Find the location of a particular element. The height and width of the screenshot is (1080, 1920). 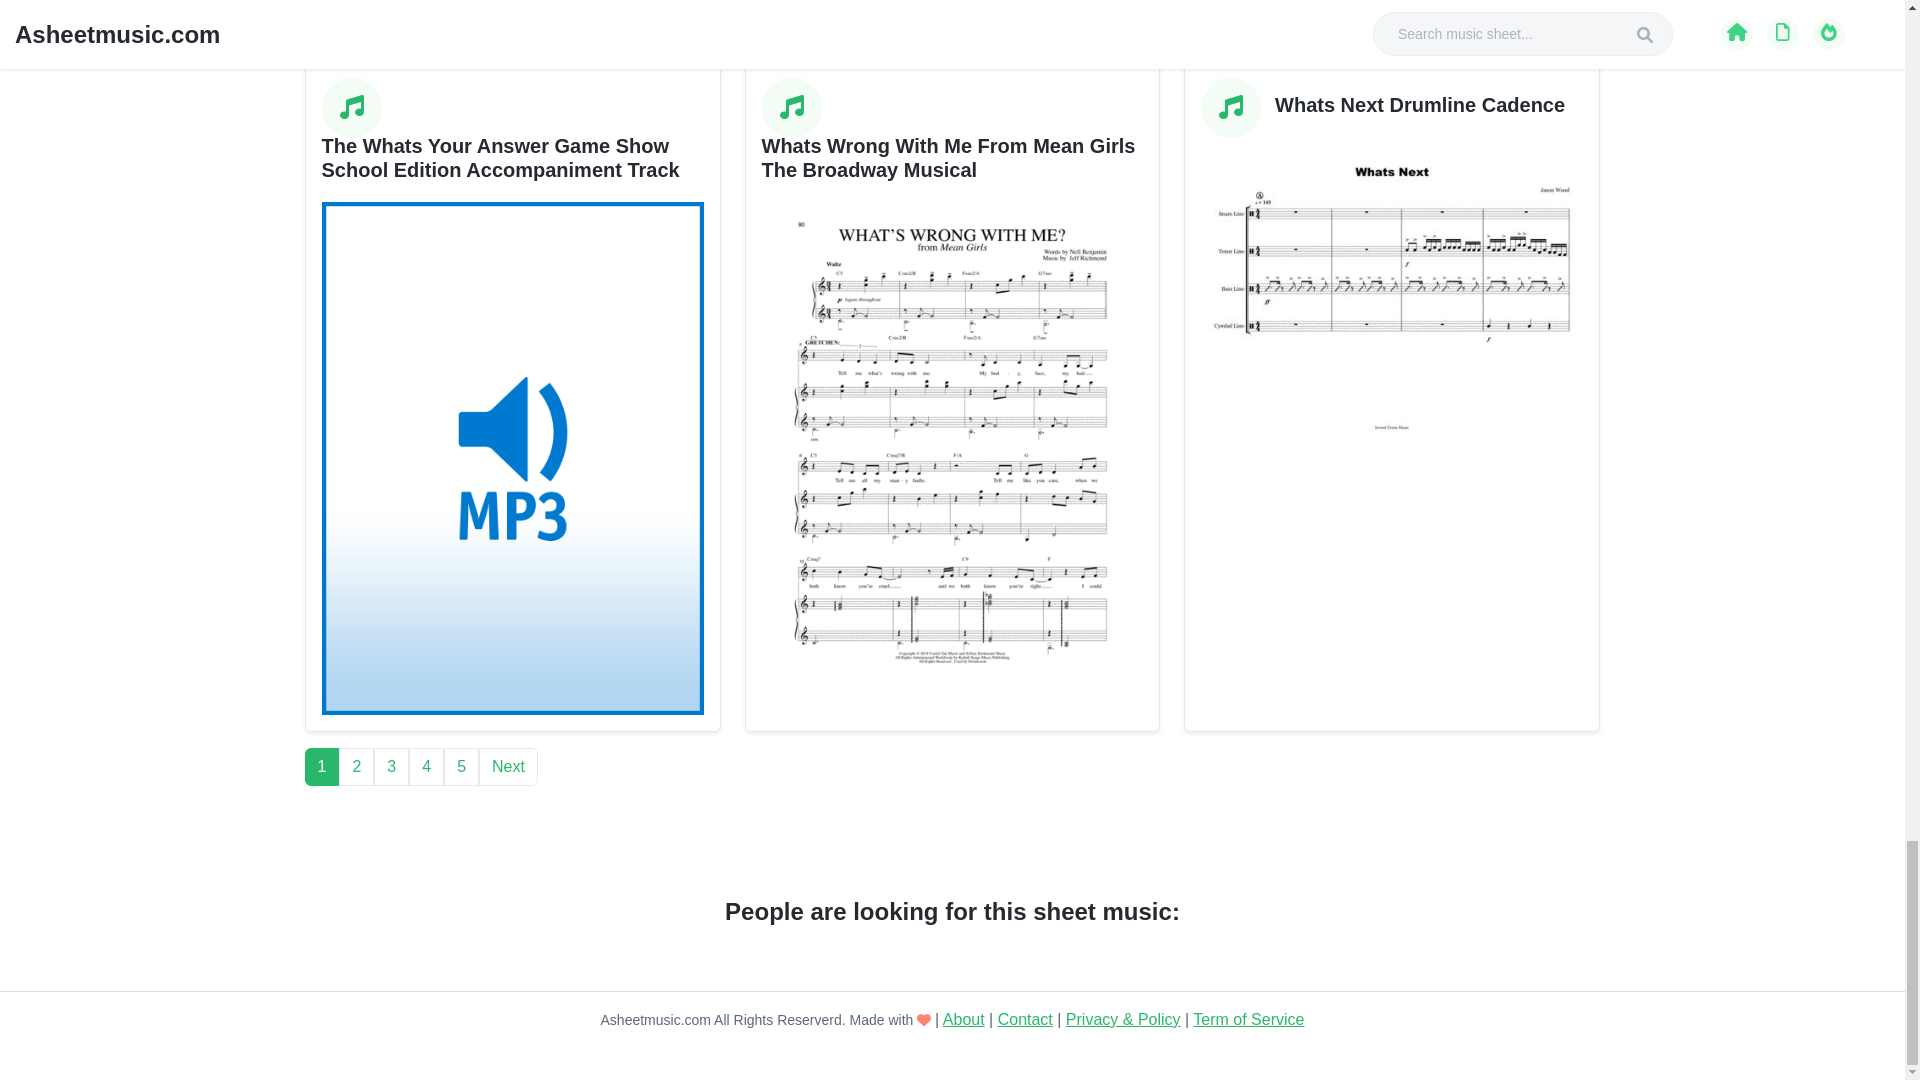

About is located at coordinates (963, 1019).